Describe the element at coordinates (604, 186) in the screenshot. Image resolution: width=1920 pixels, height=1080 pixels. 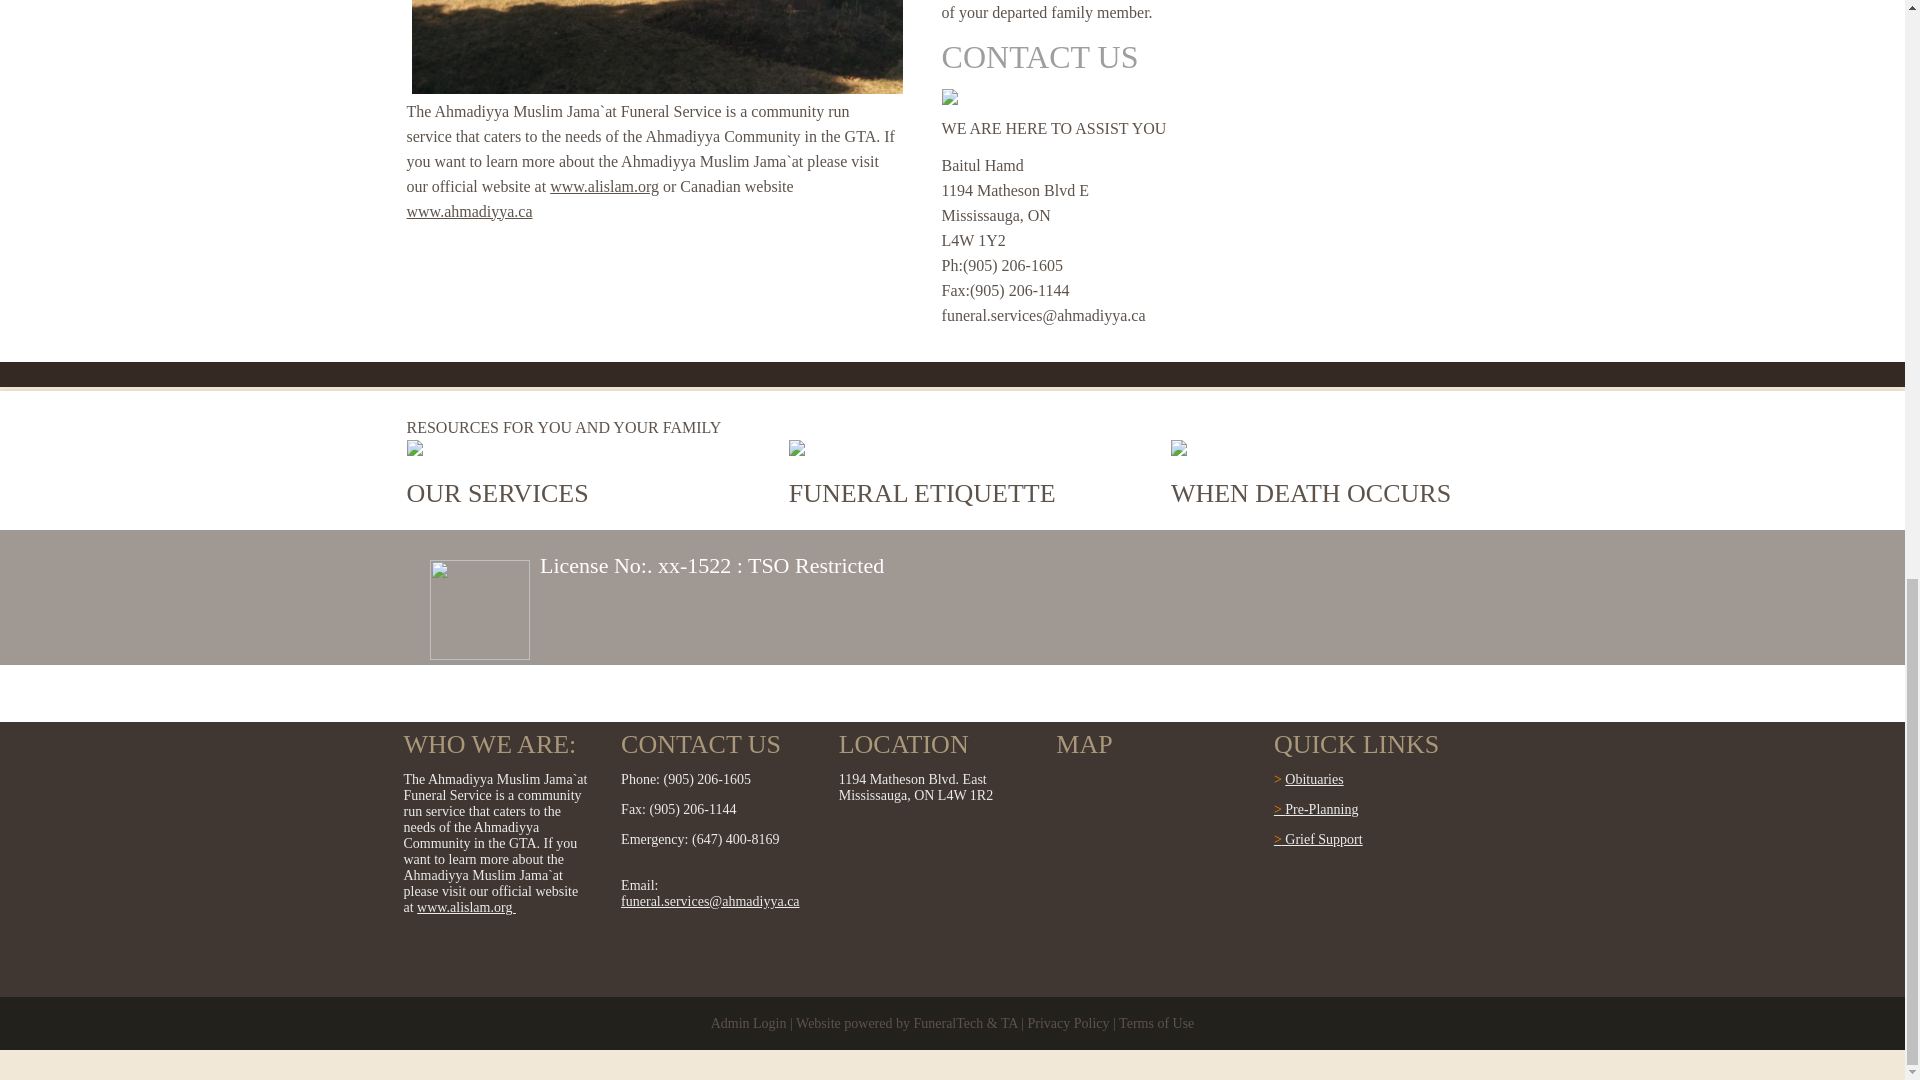
I see `www.alislam.org` at that location.